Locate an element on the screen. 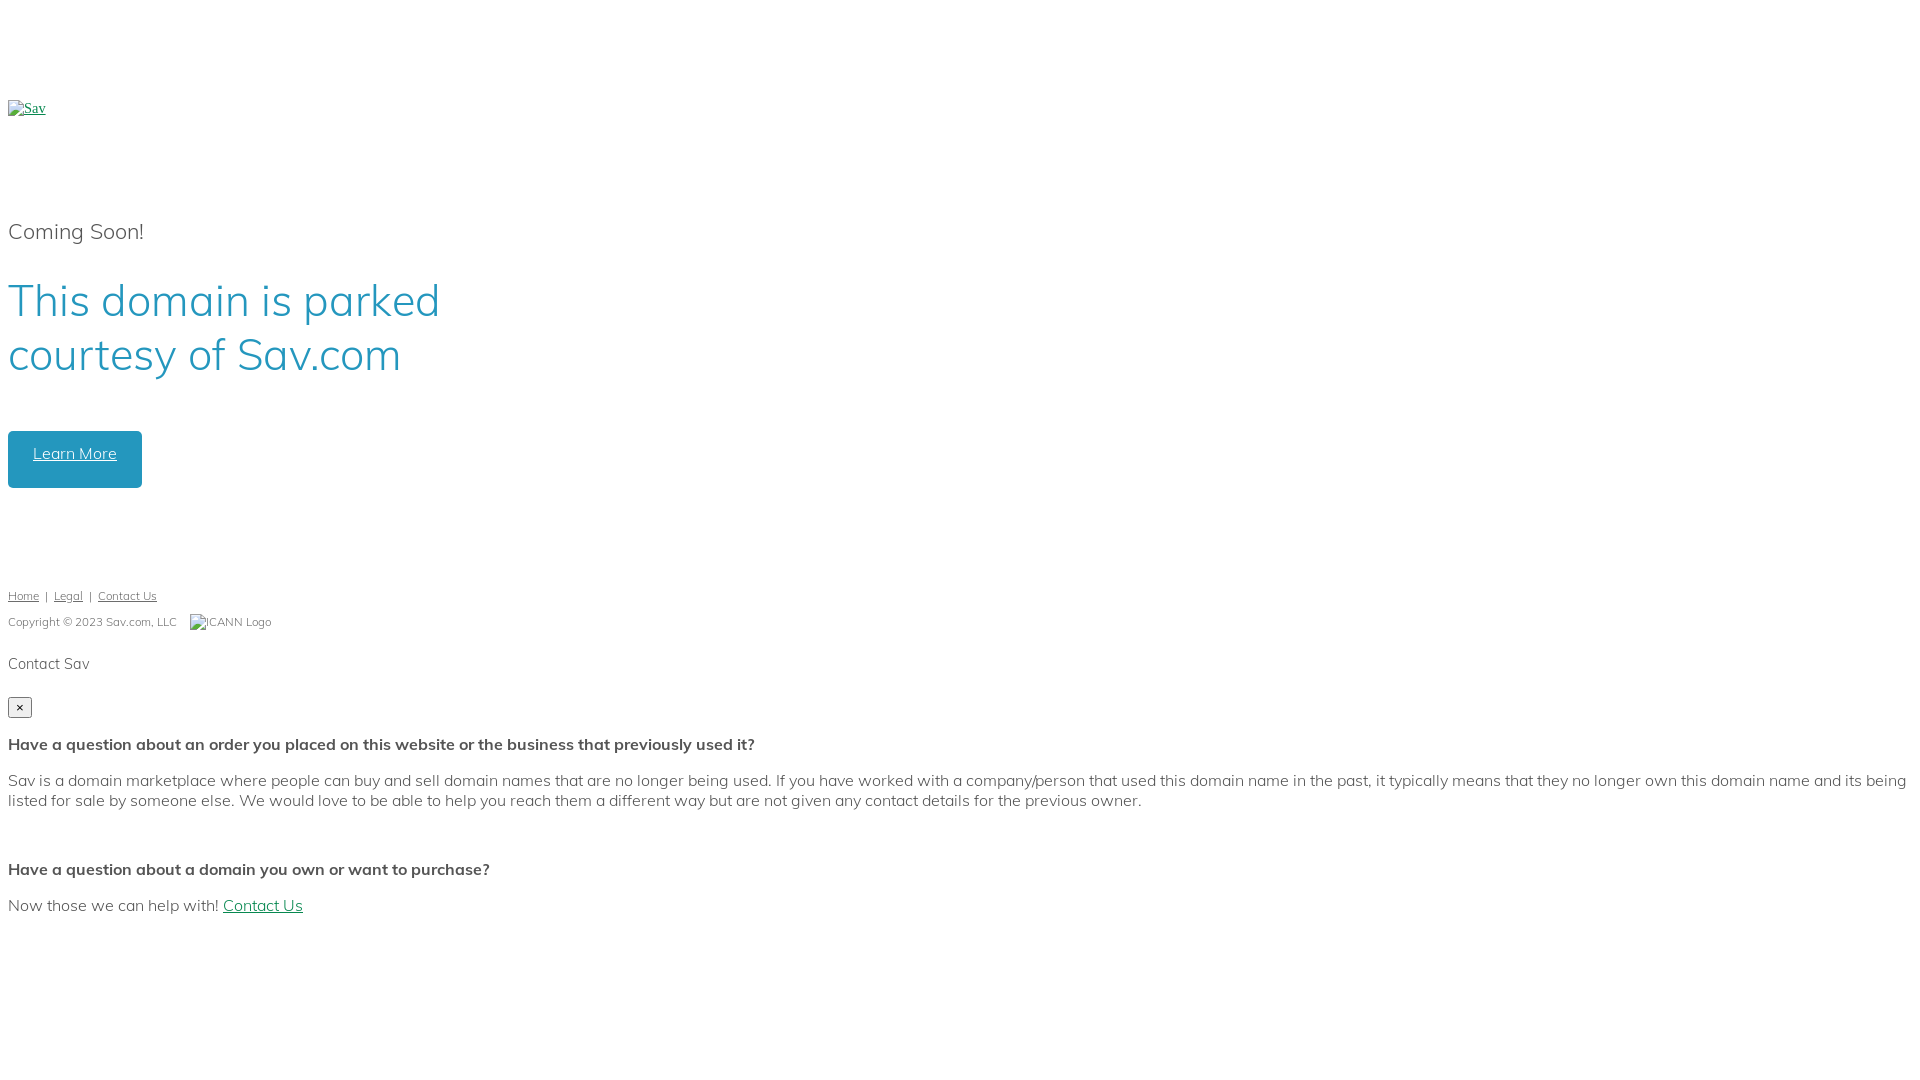  Legal is located at coordinates (68, 596).